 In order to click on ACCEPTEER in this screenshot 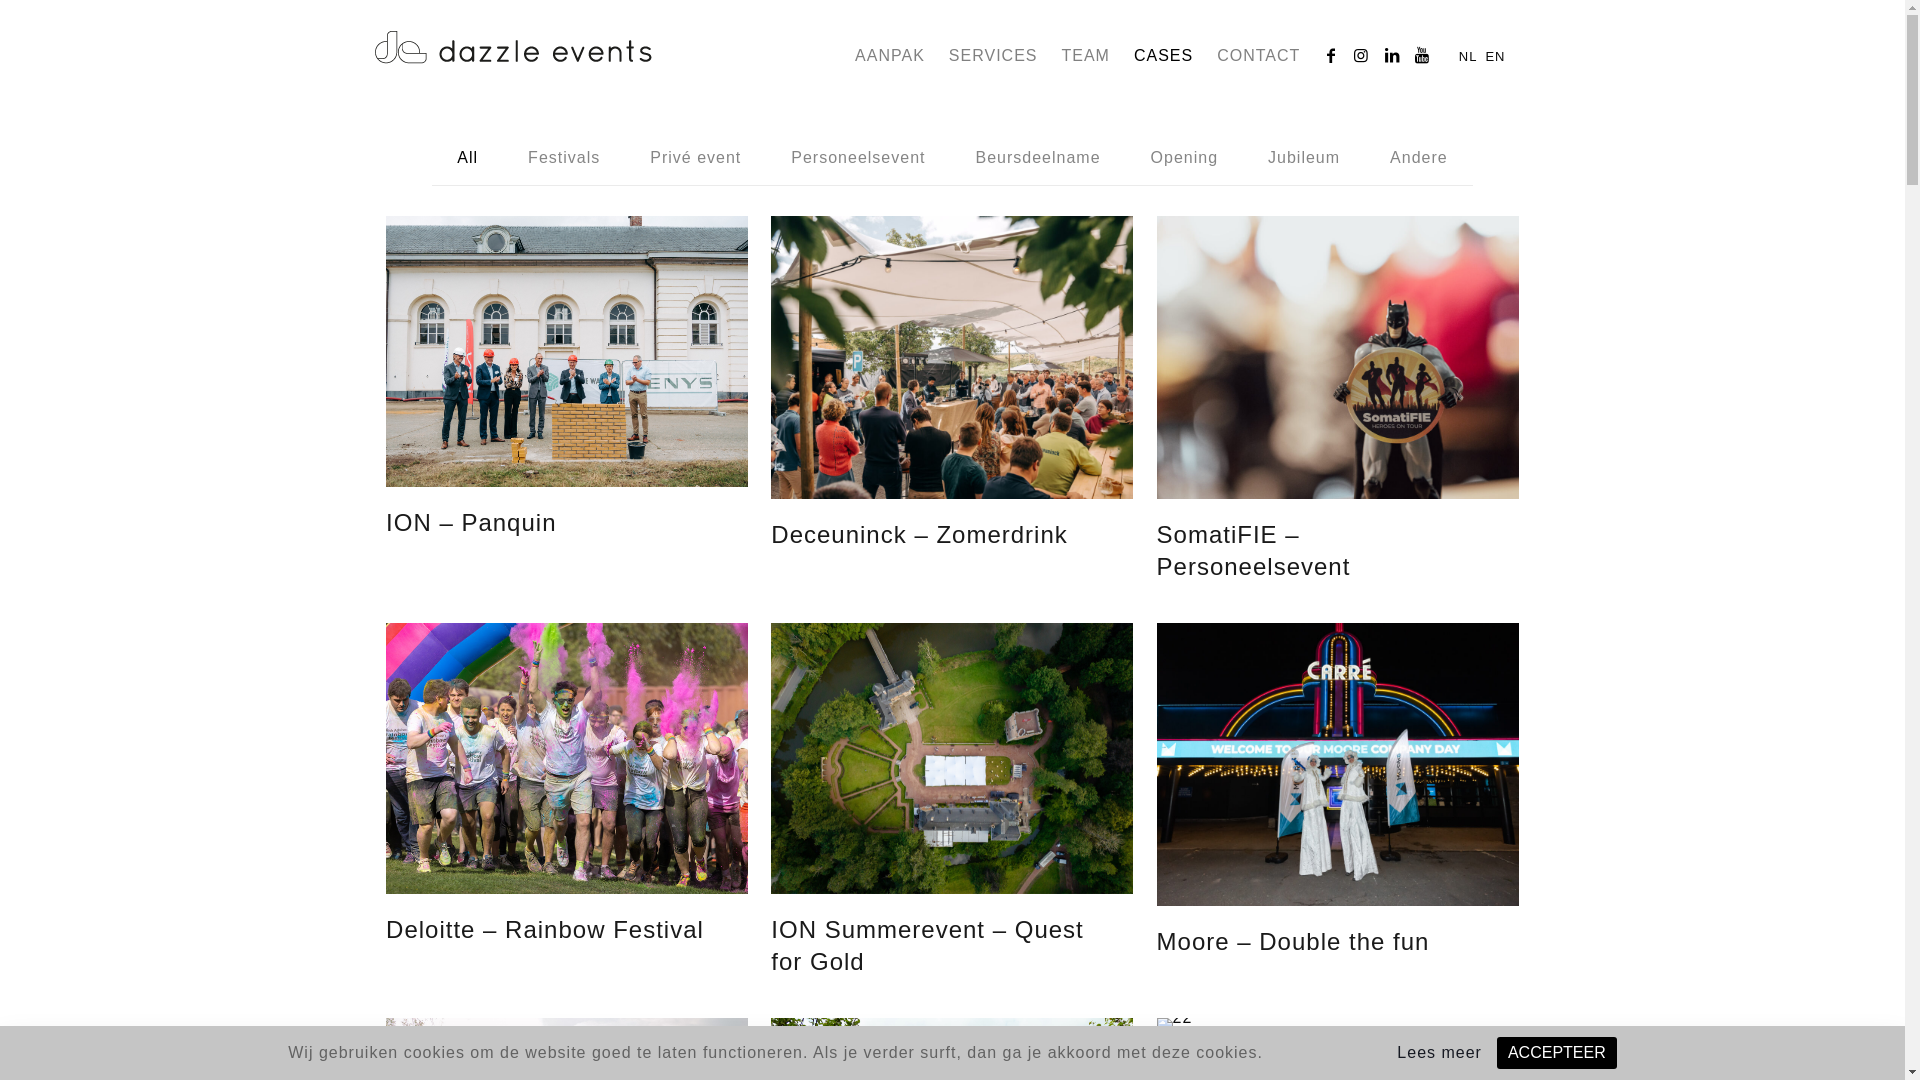, I will do `click(1557, 1053)`.